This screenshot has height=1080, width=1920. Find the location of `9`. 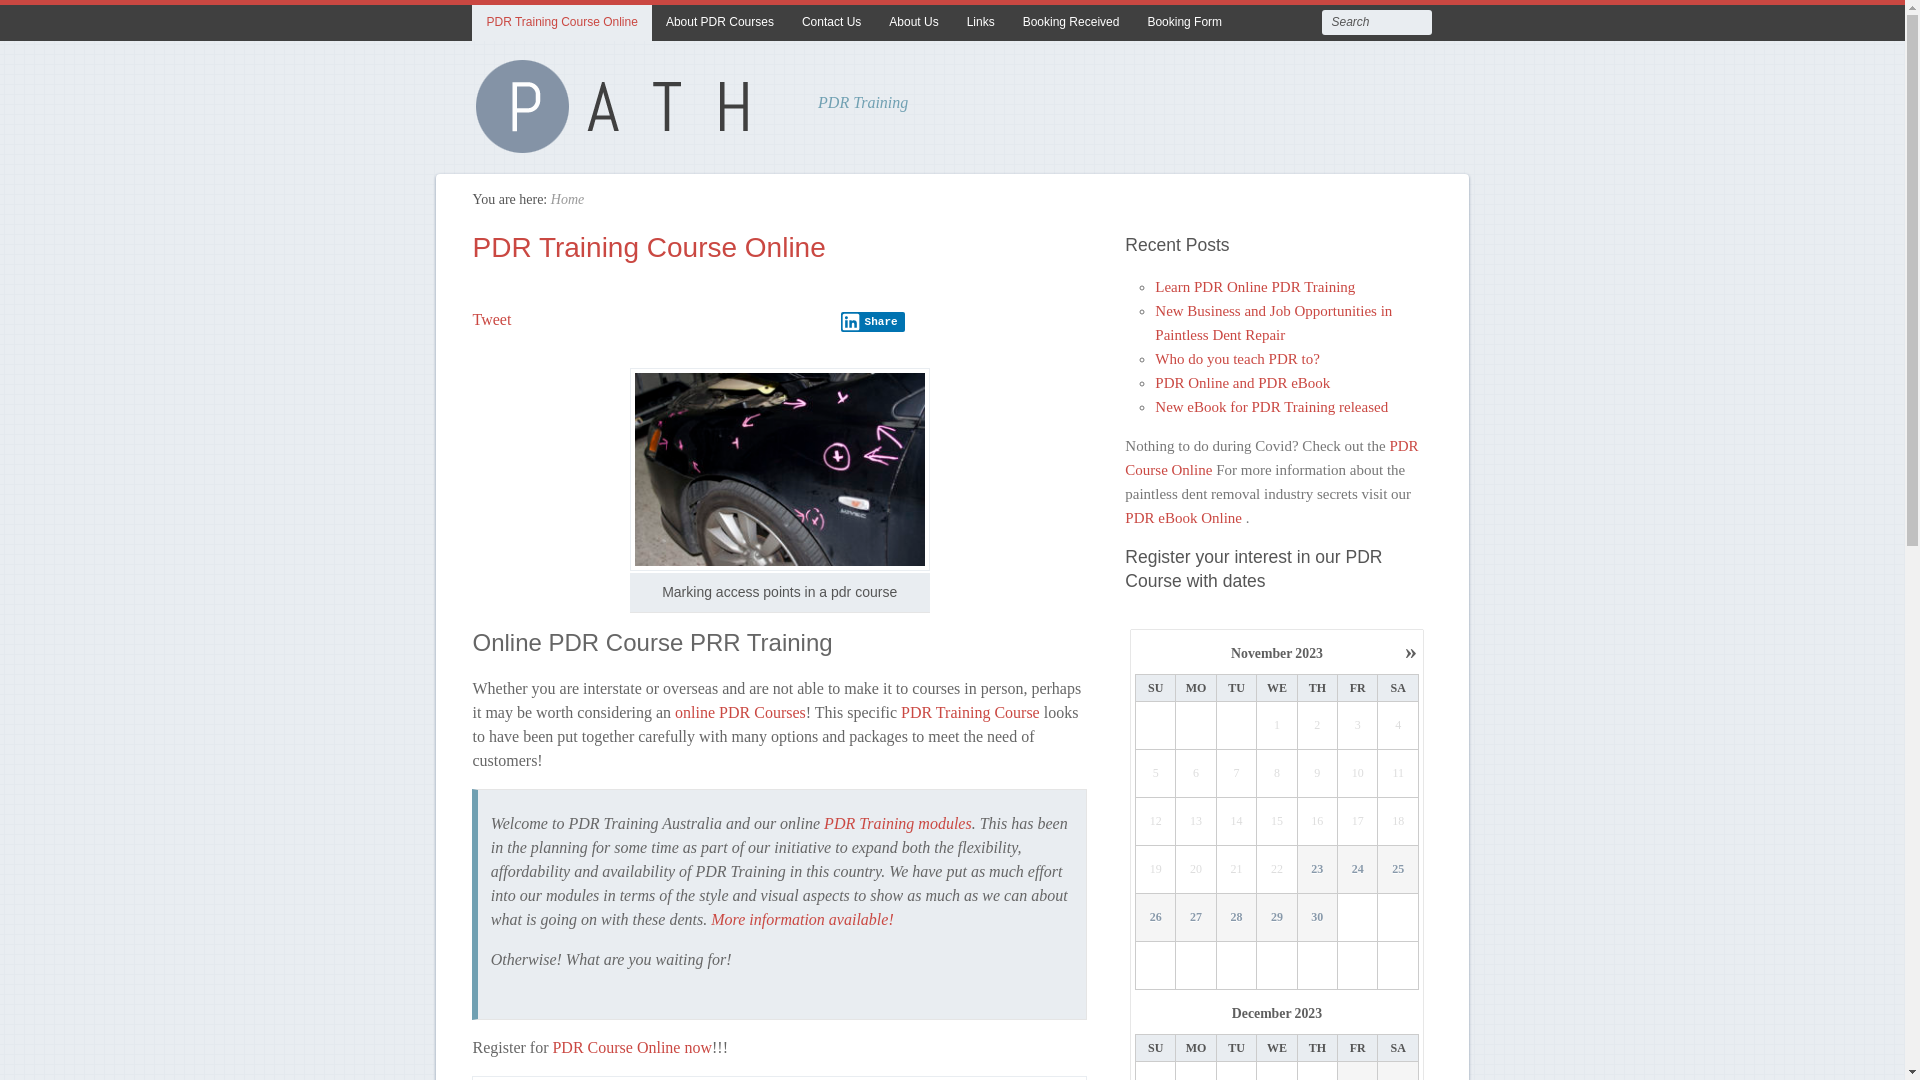

9 is located at coordinates (1318, 774).